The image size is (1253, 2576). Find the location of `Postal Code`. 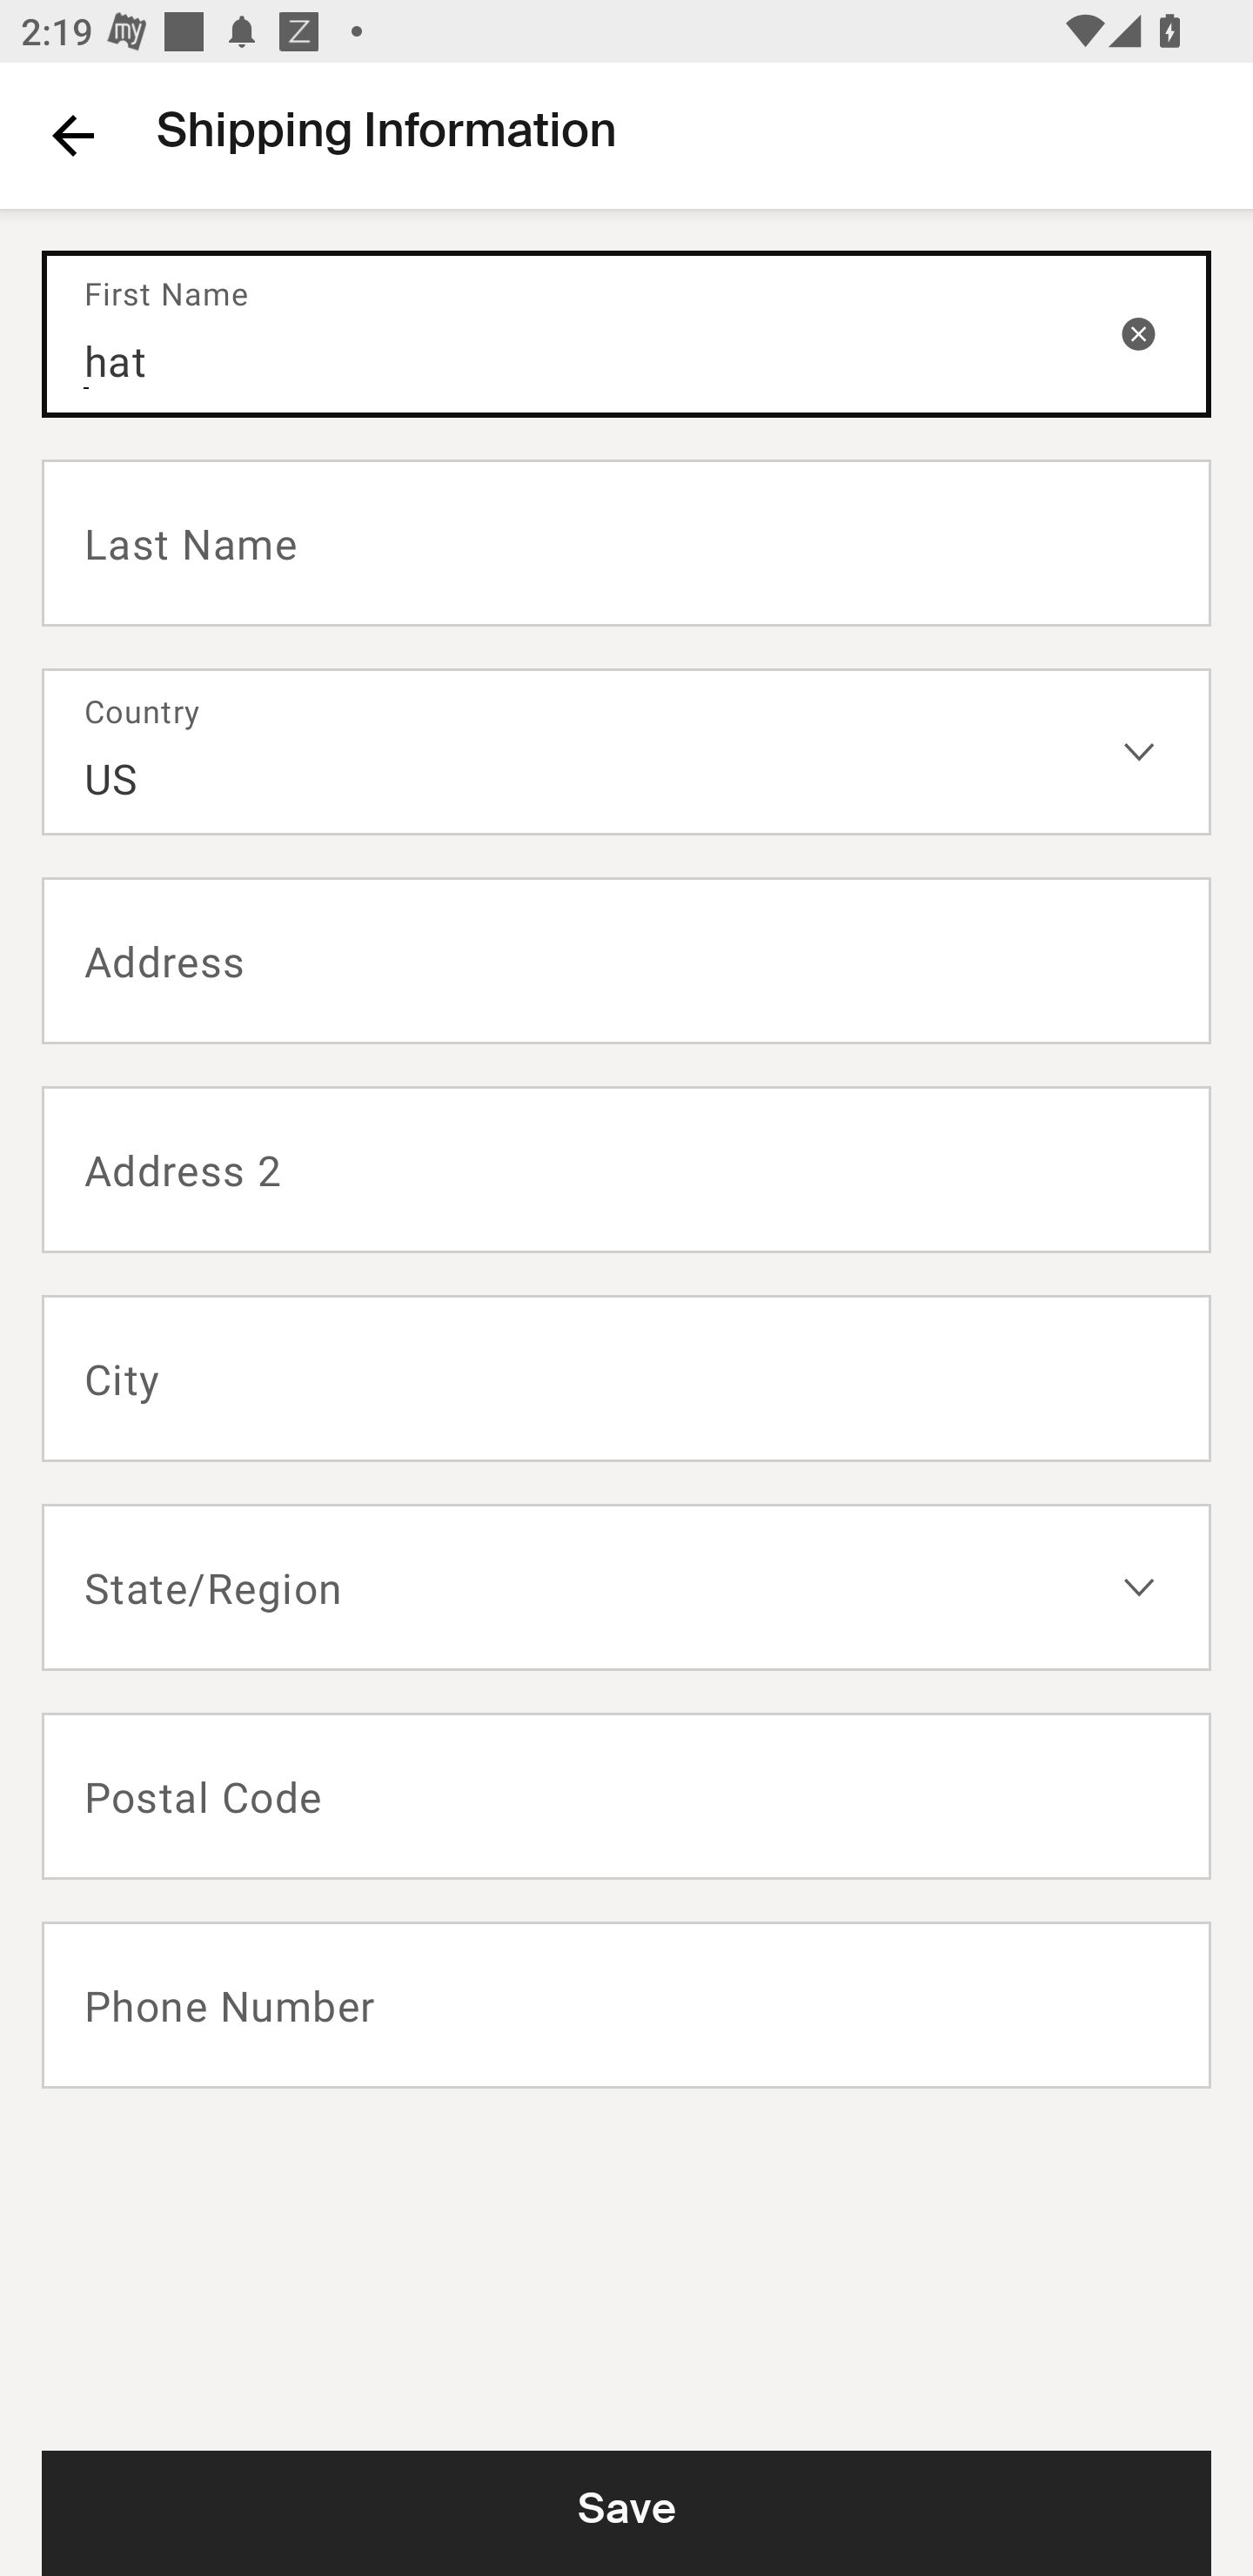

Postal Code is located at coordinates (626, 1796).